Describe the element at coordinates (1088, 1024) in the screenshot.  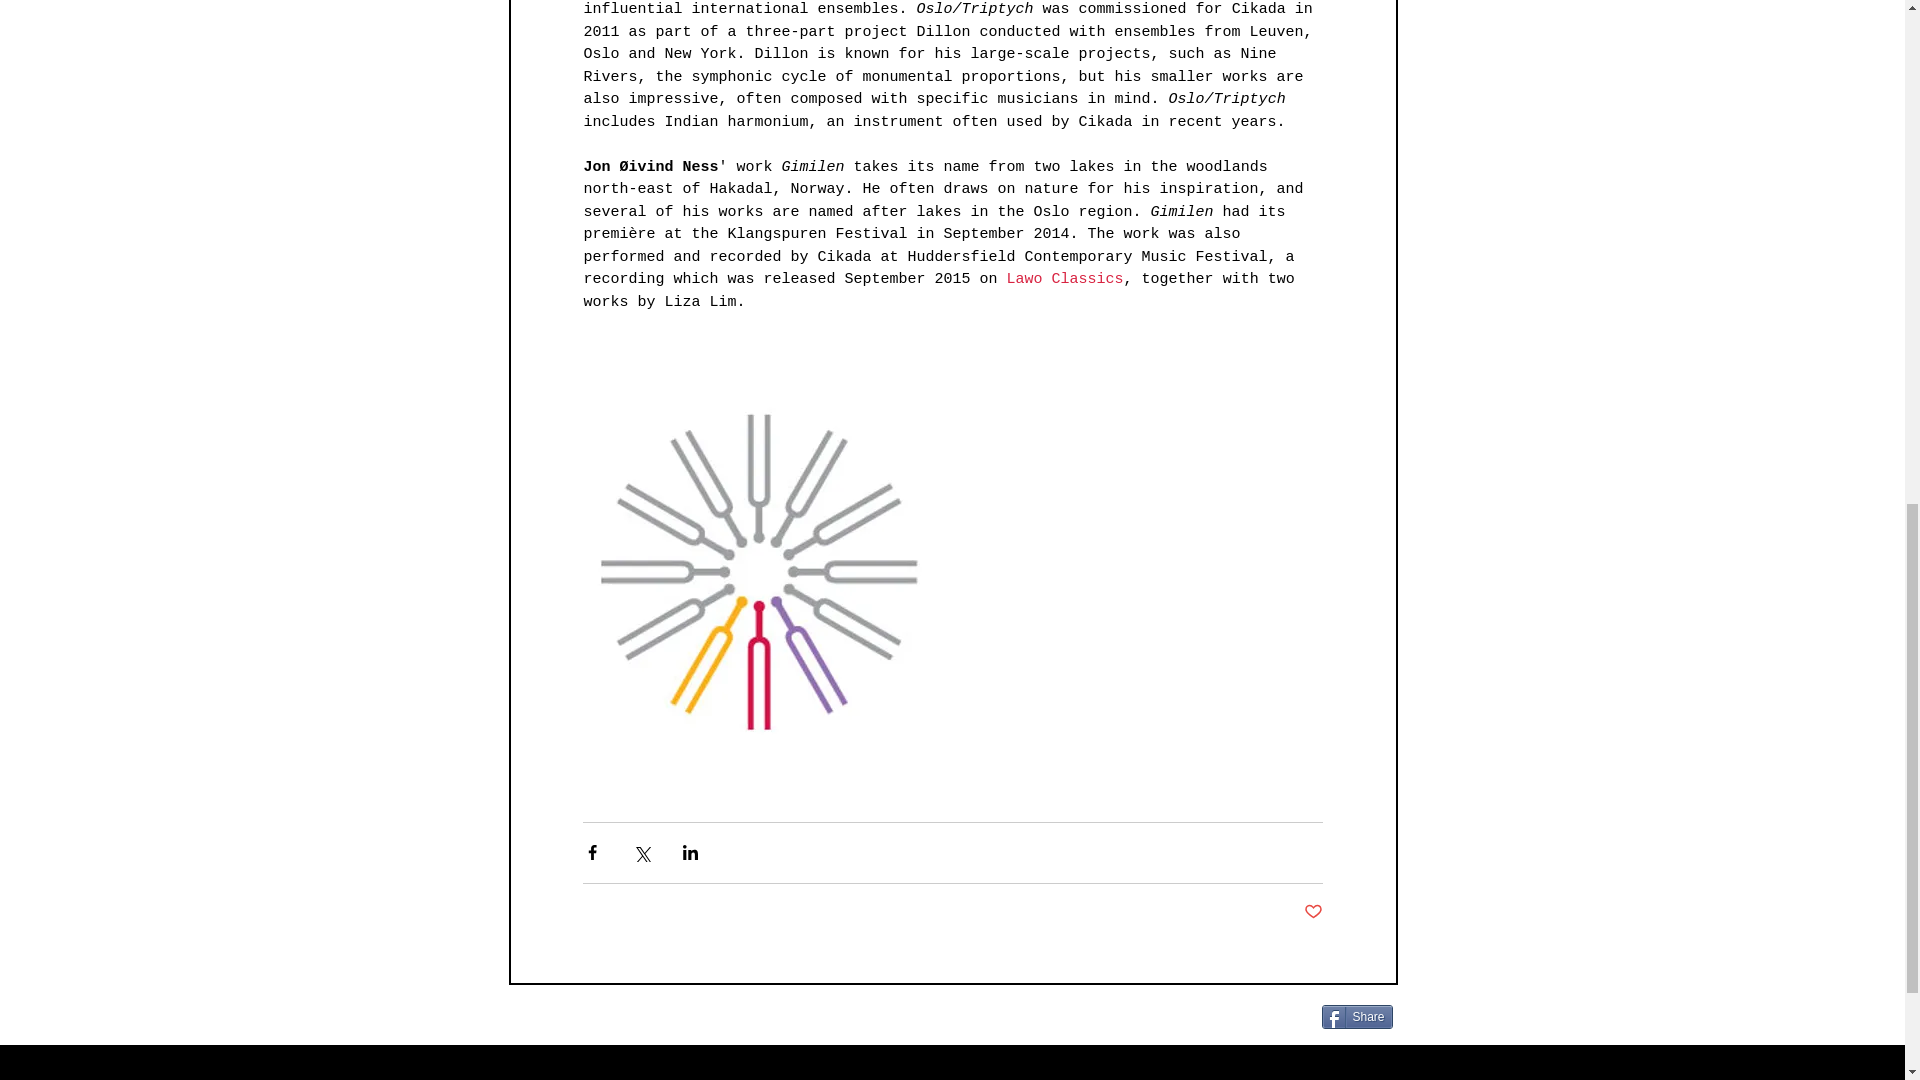
I see `Facebook Like` at that location.